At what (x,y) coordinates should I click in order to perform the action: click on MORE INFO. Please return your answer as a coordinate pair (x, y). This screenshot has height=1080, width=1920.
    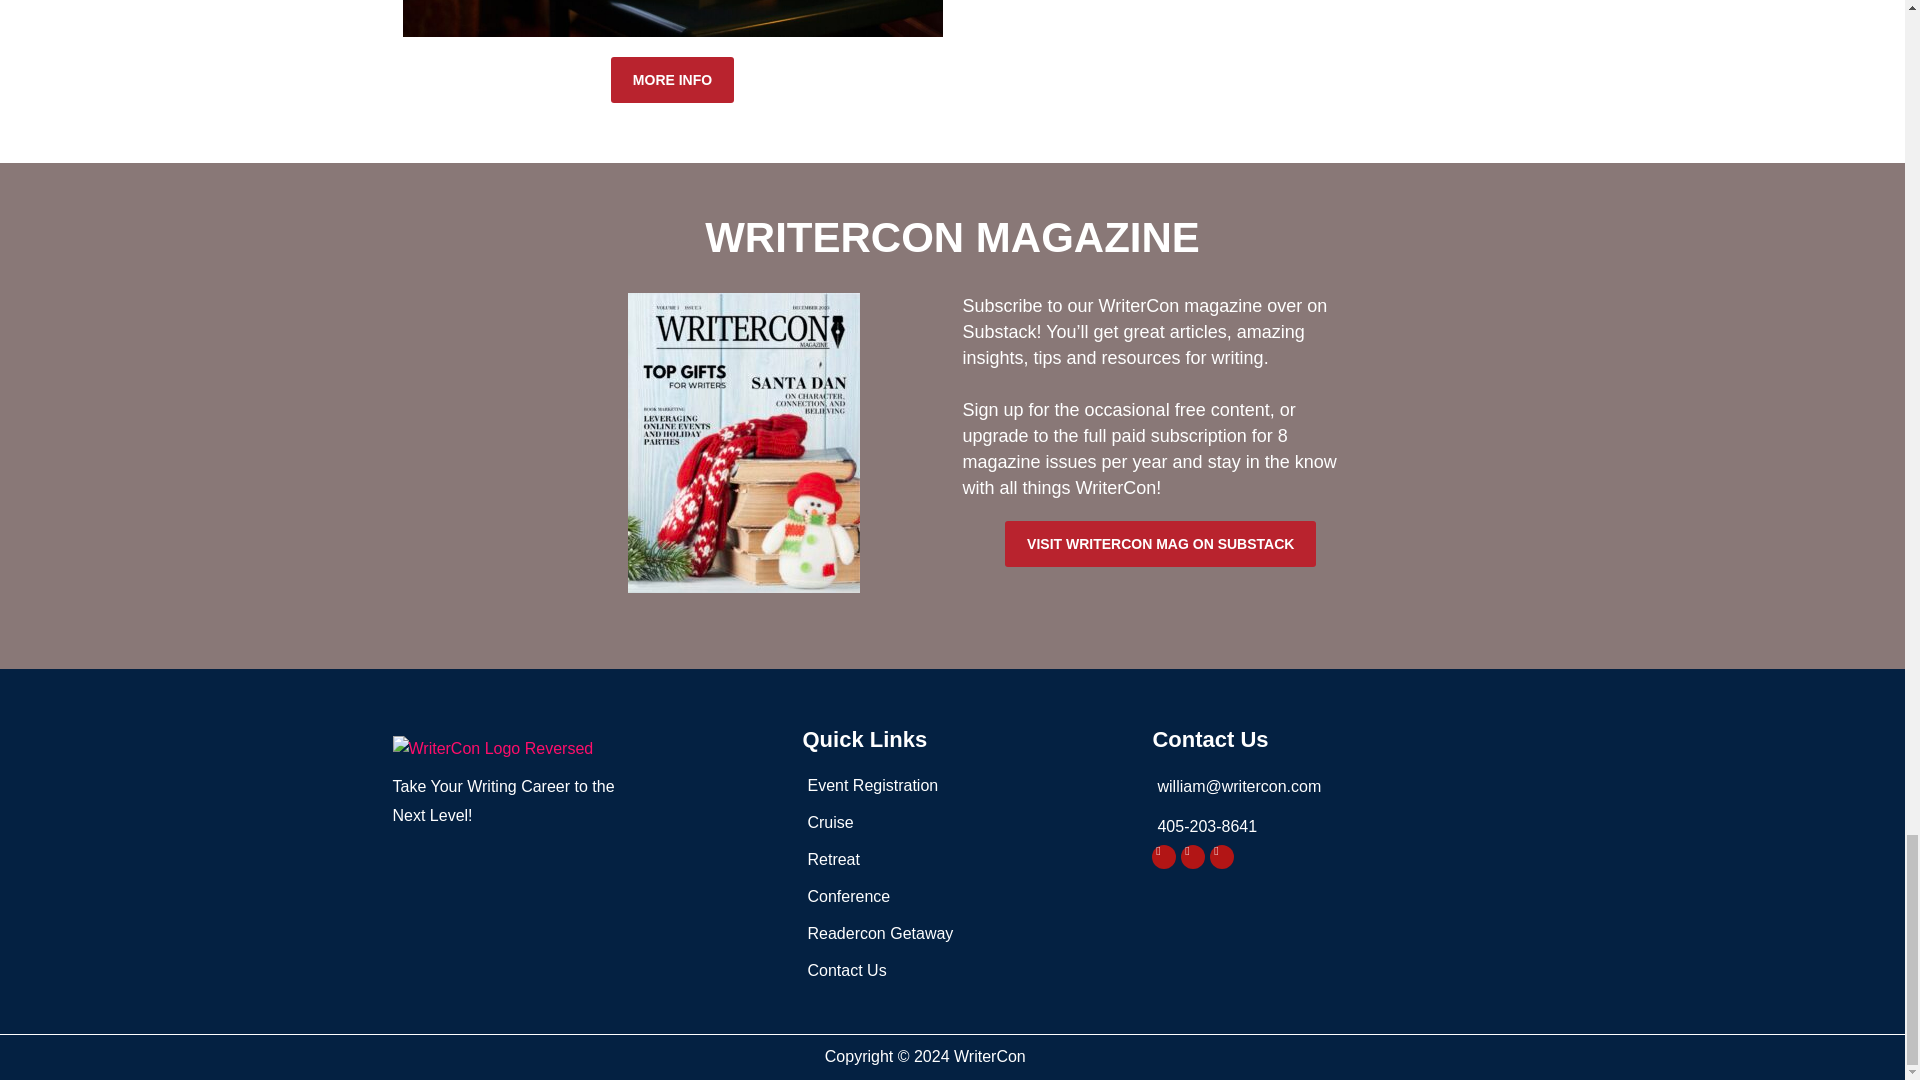
    Looking at the image, I should click on (672, 80).